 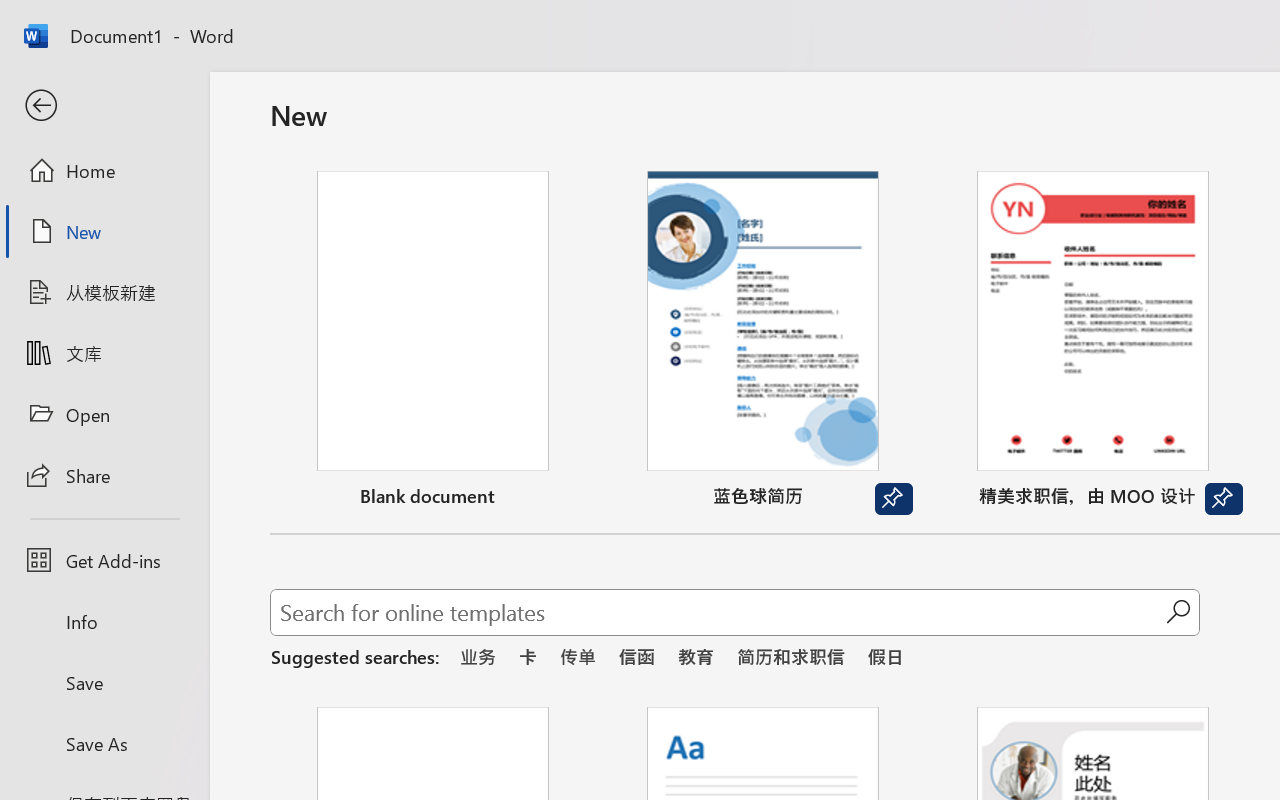 I want to click on Start searching, so click(x=1178, y=612).